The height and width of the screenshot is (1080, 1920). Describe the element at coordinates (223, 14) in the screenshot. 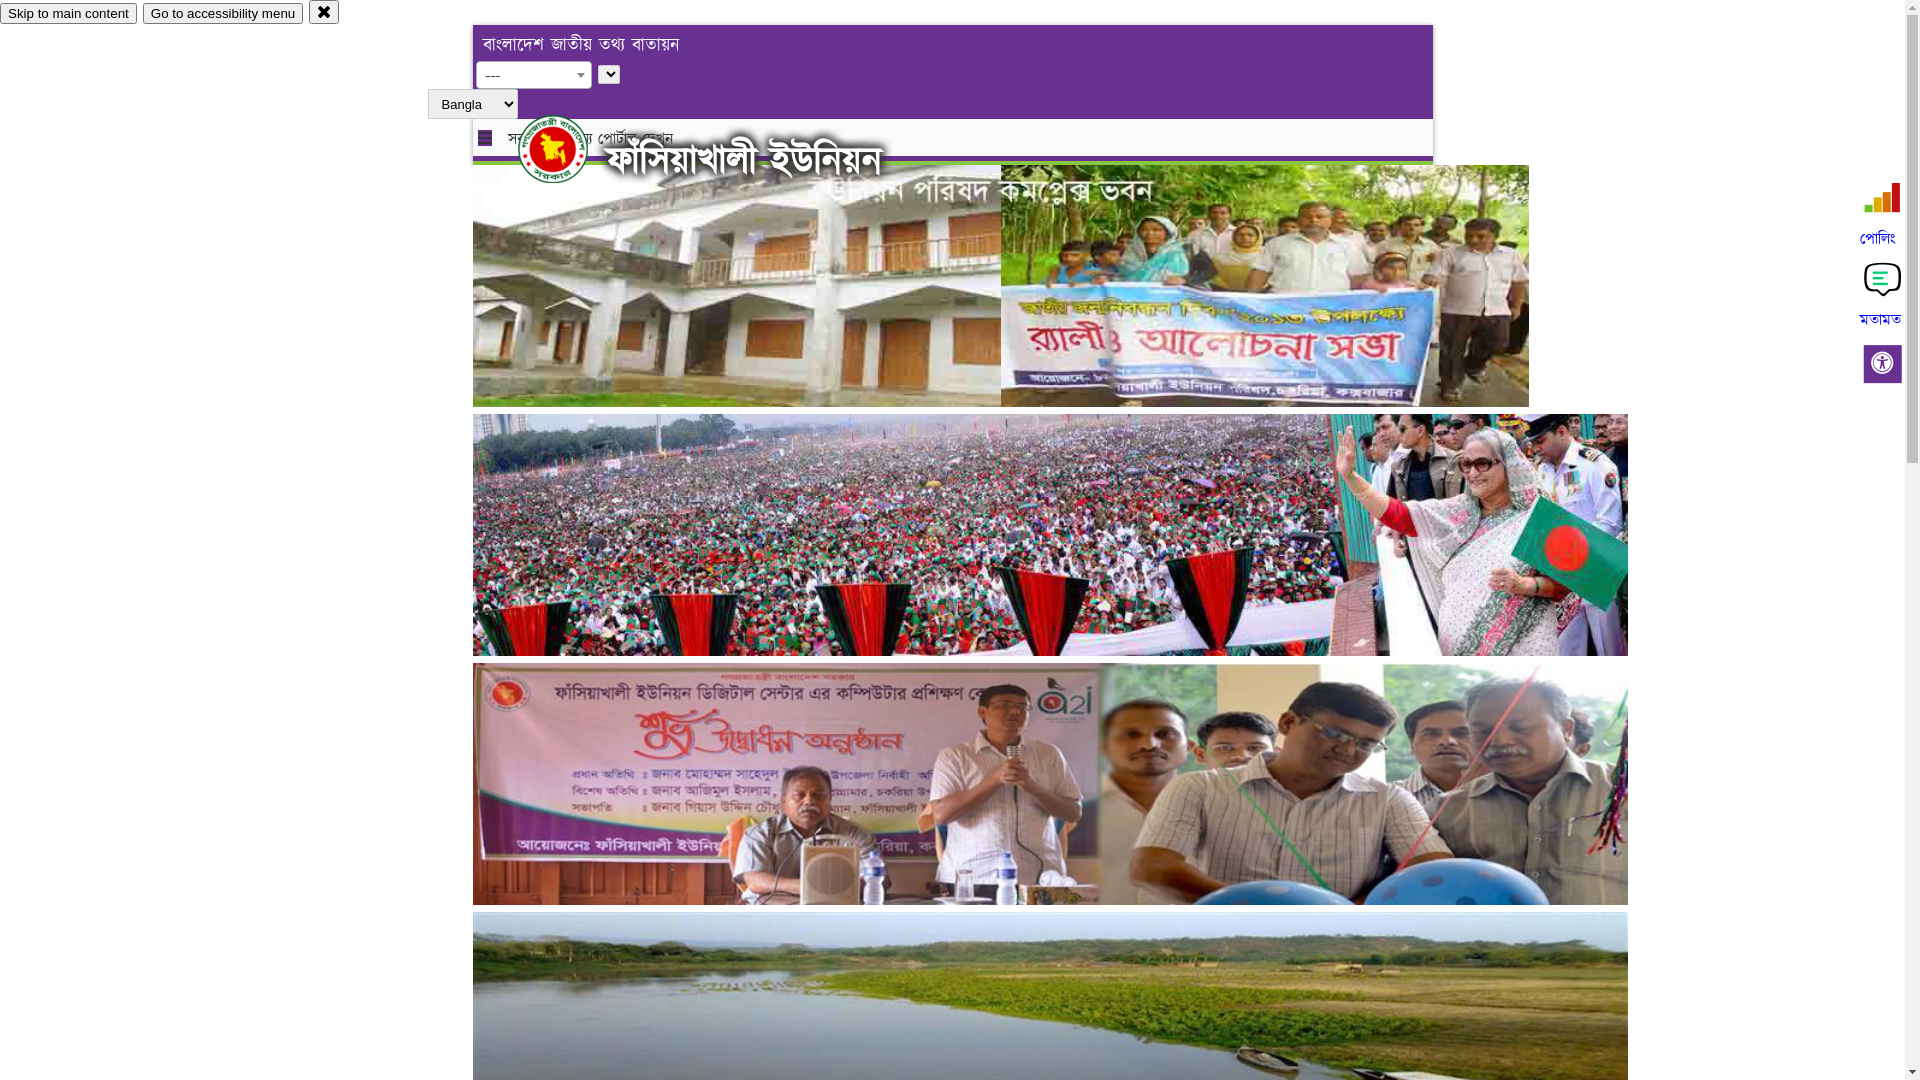

I see `Go to accessibility menu` at that location.